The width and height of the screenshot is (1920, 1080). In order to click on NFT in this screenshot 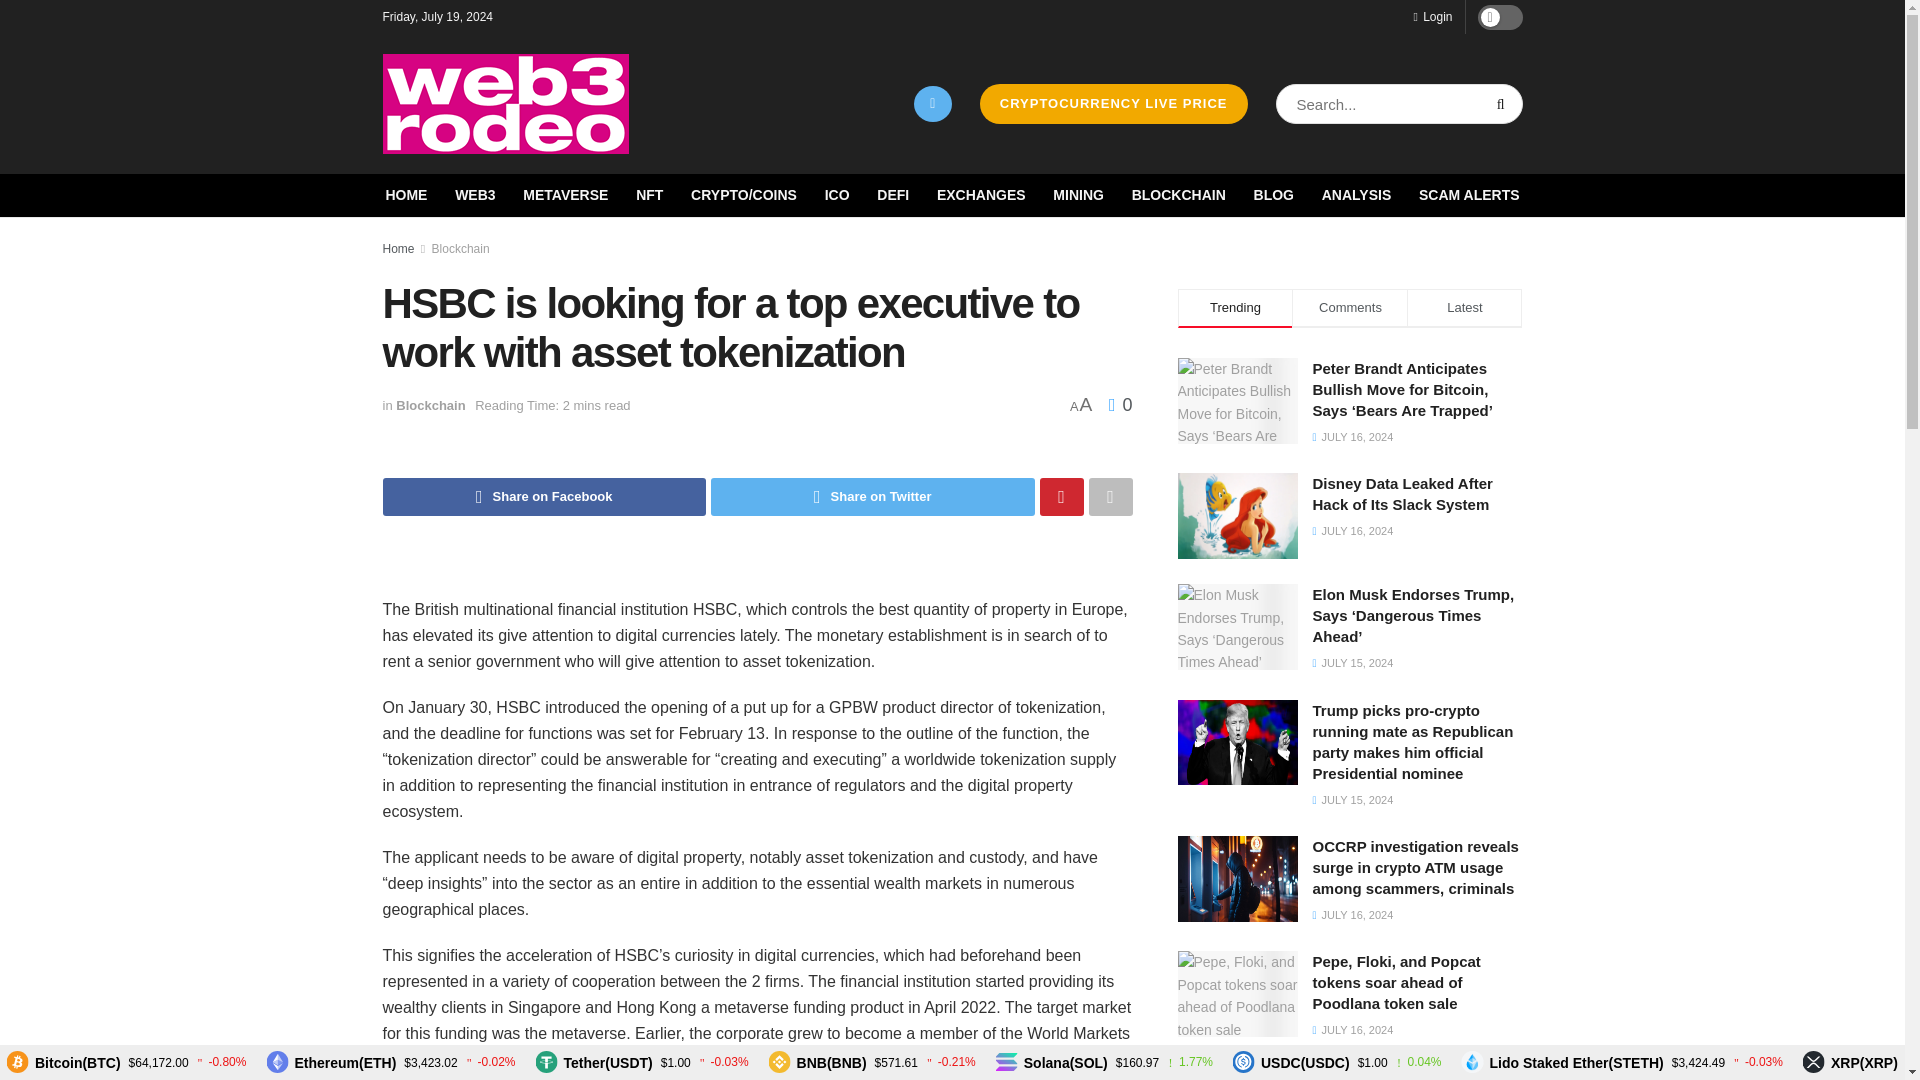, I will do `click(648, 195)`.